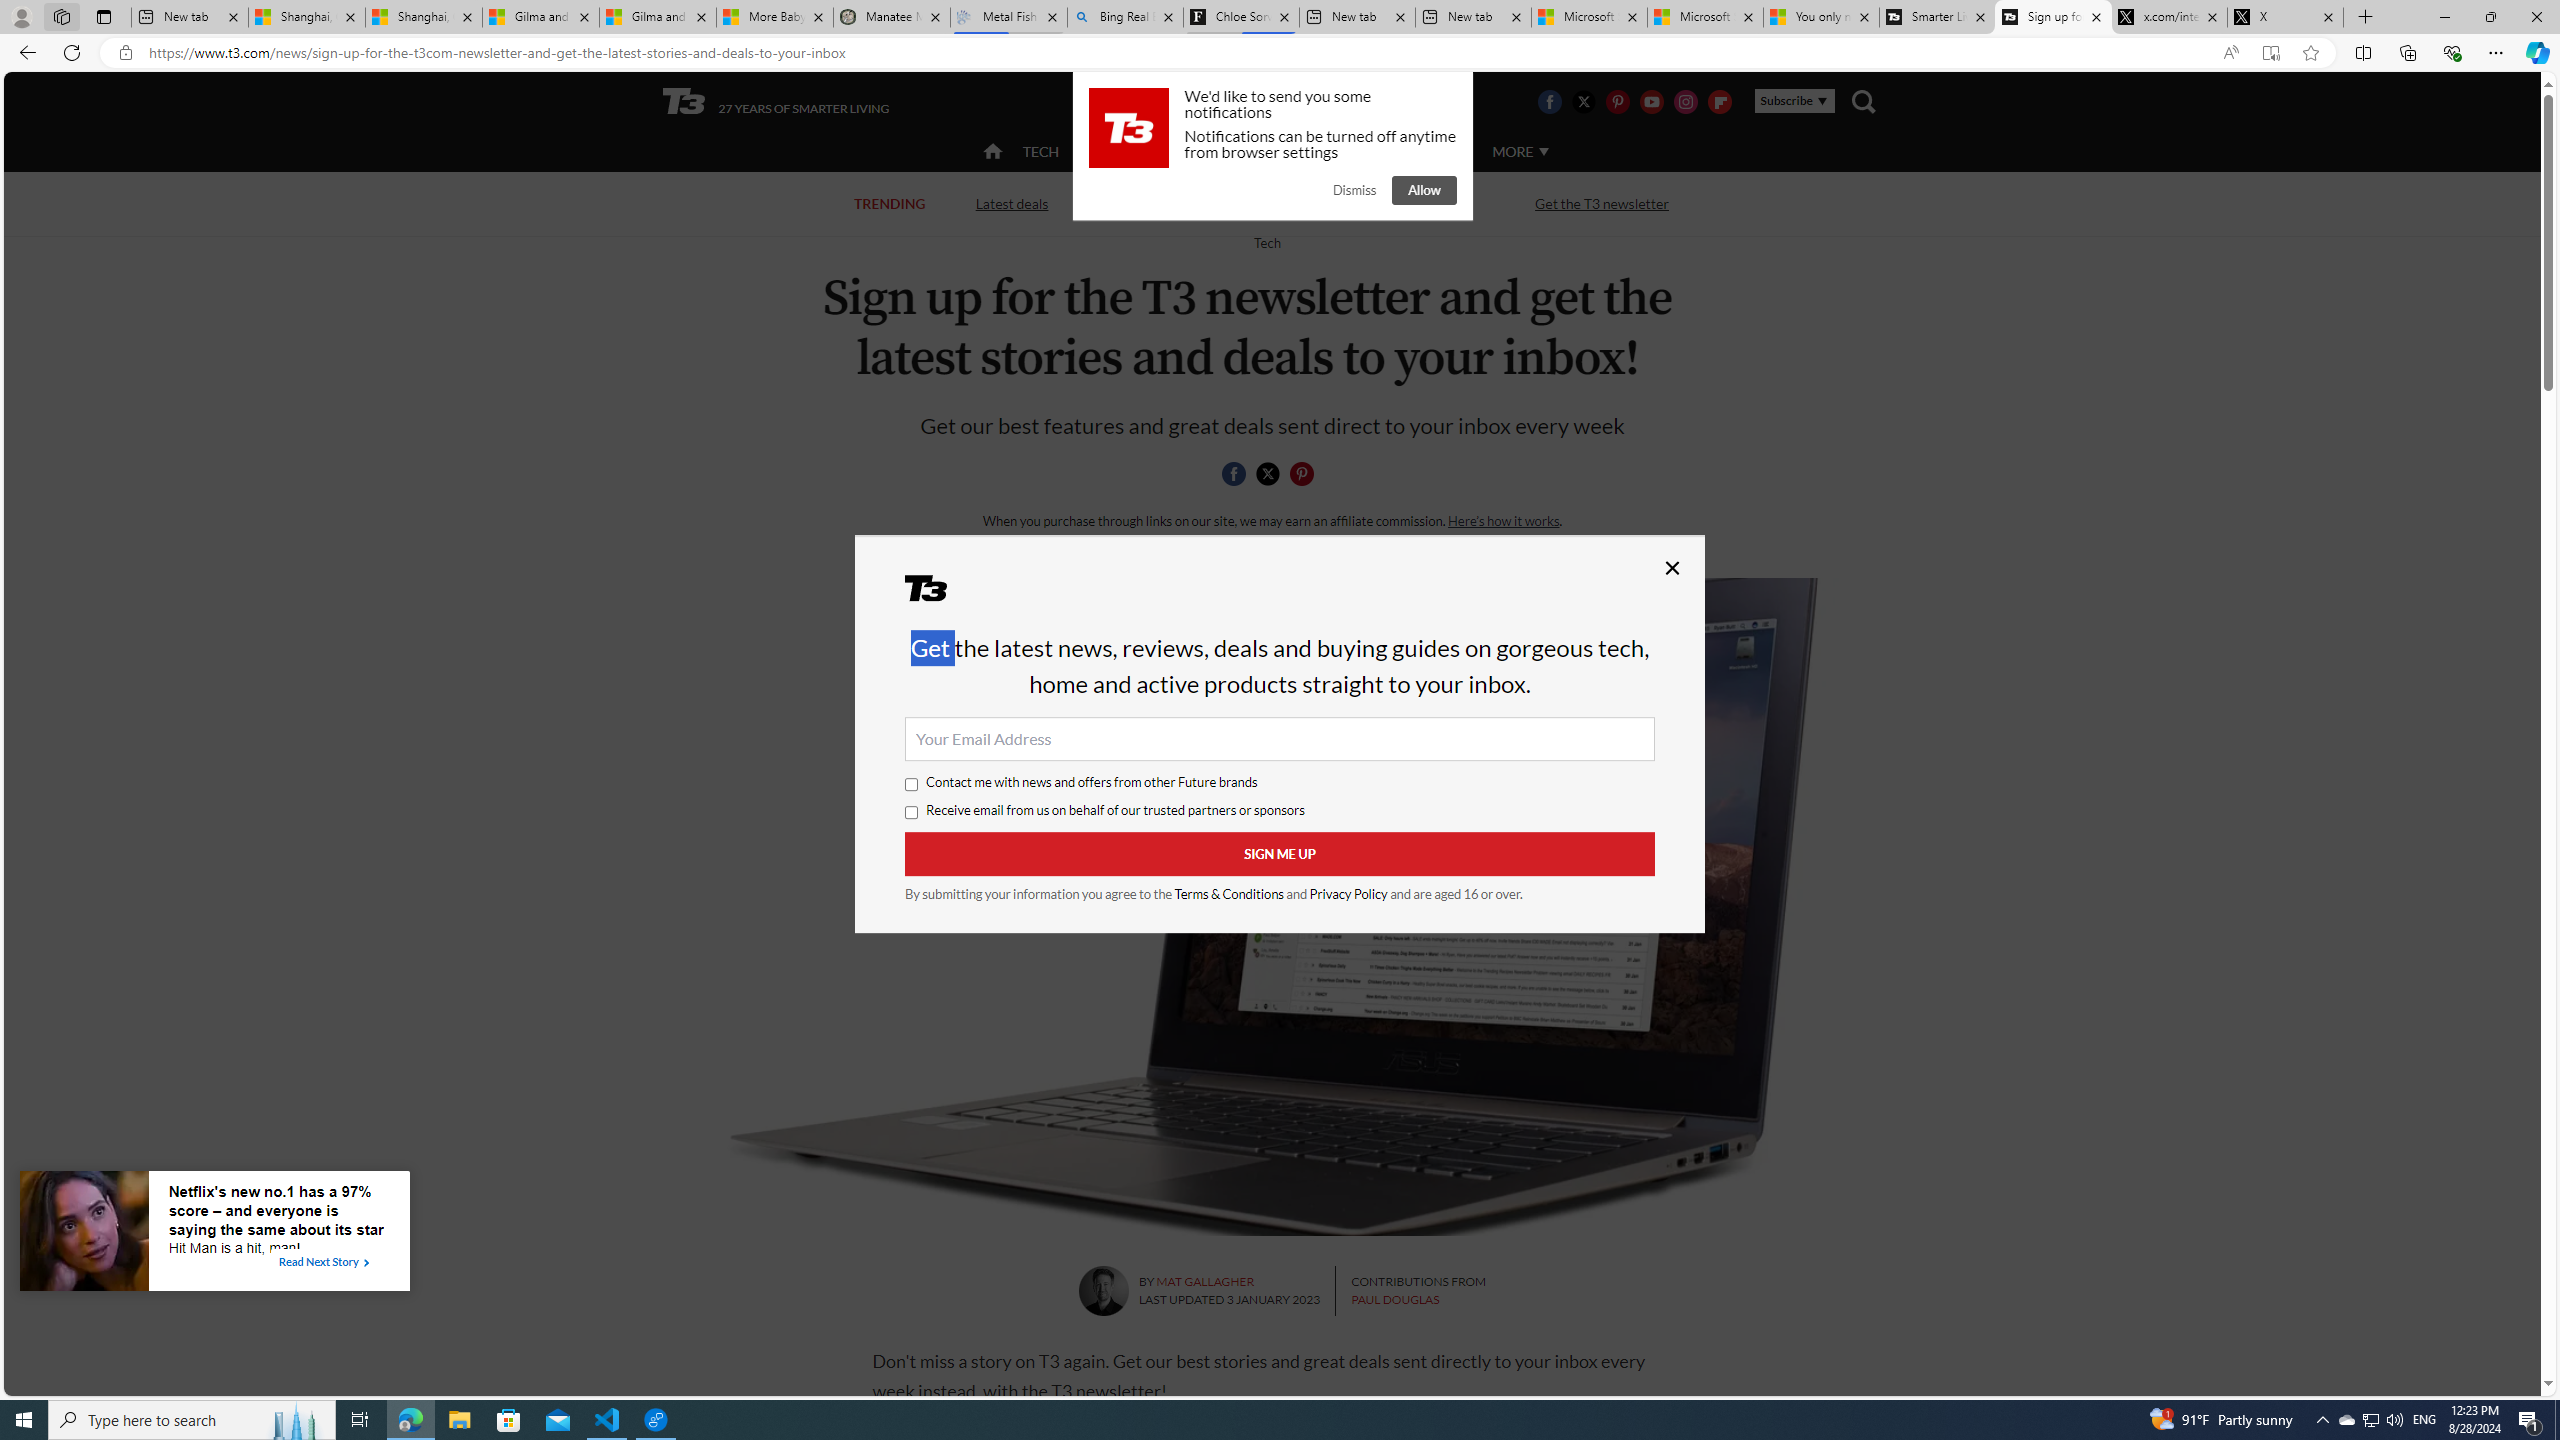 The width and height of the screenshot is (2560, 1440). Describe the element at coordinates (1234, 152) in the screenshot. I see `HOME LIVING` at that location.